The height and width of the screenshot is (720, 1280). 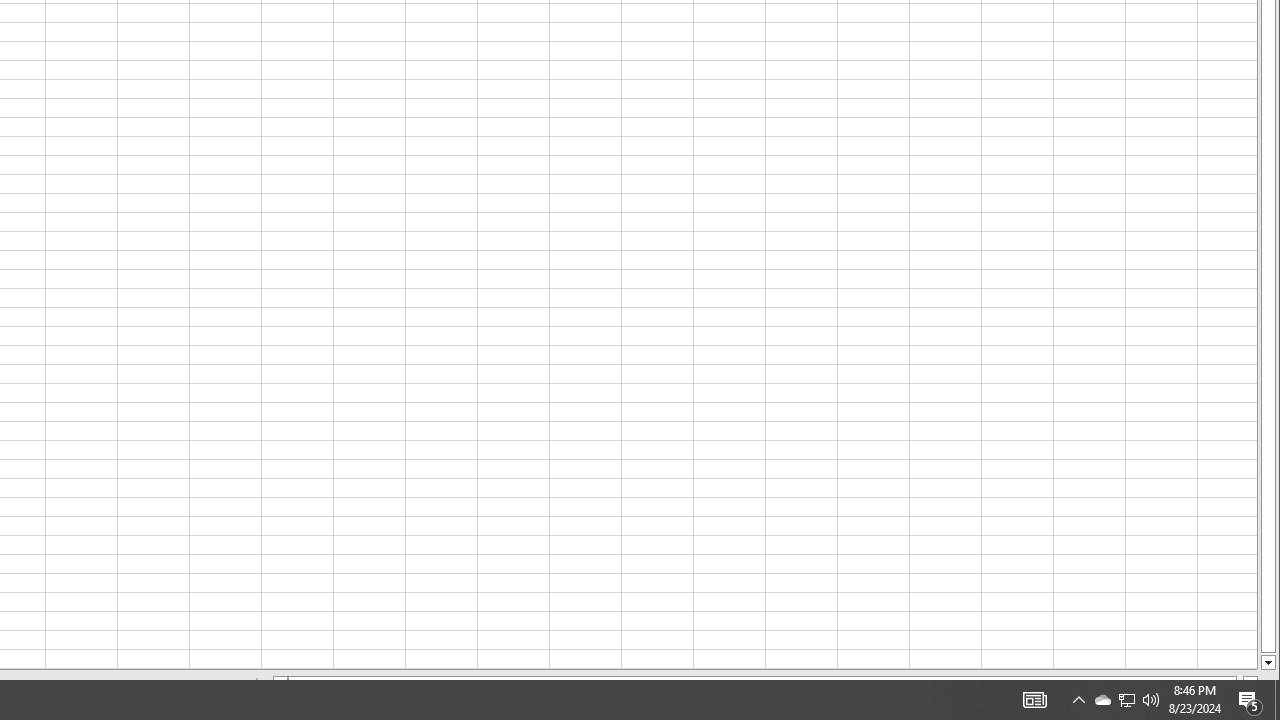 I want to click on Column left, so click(x=280, y=683).